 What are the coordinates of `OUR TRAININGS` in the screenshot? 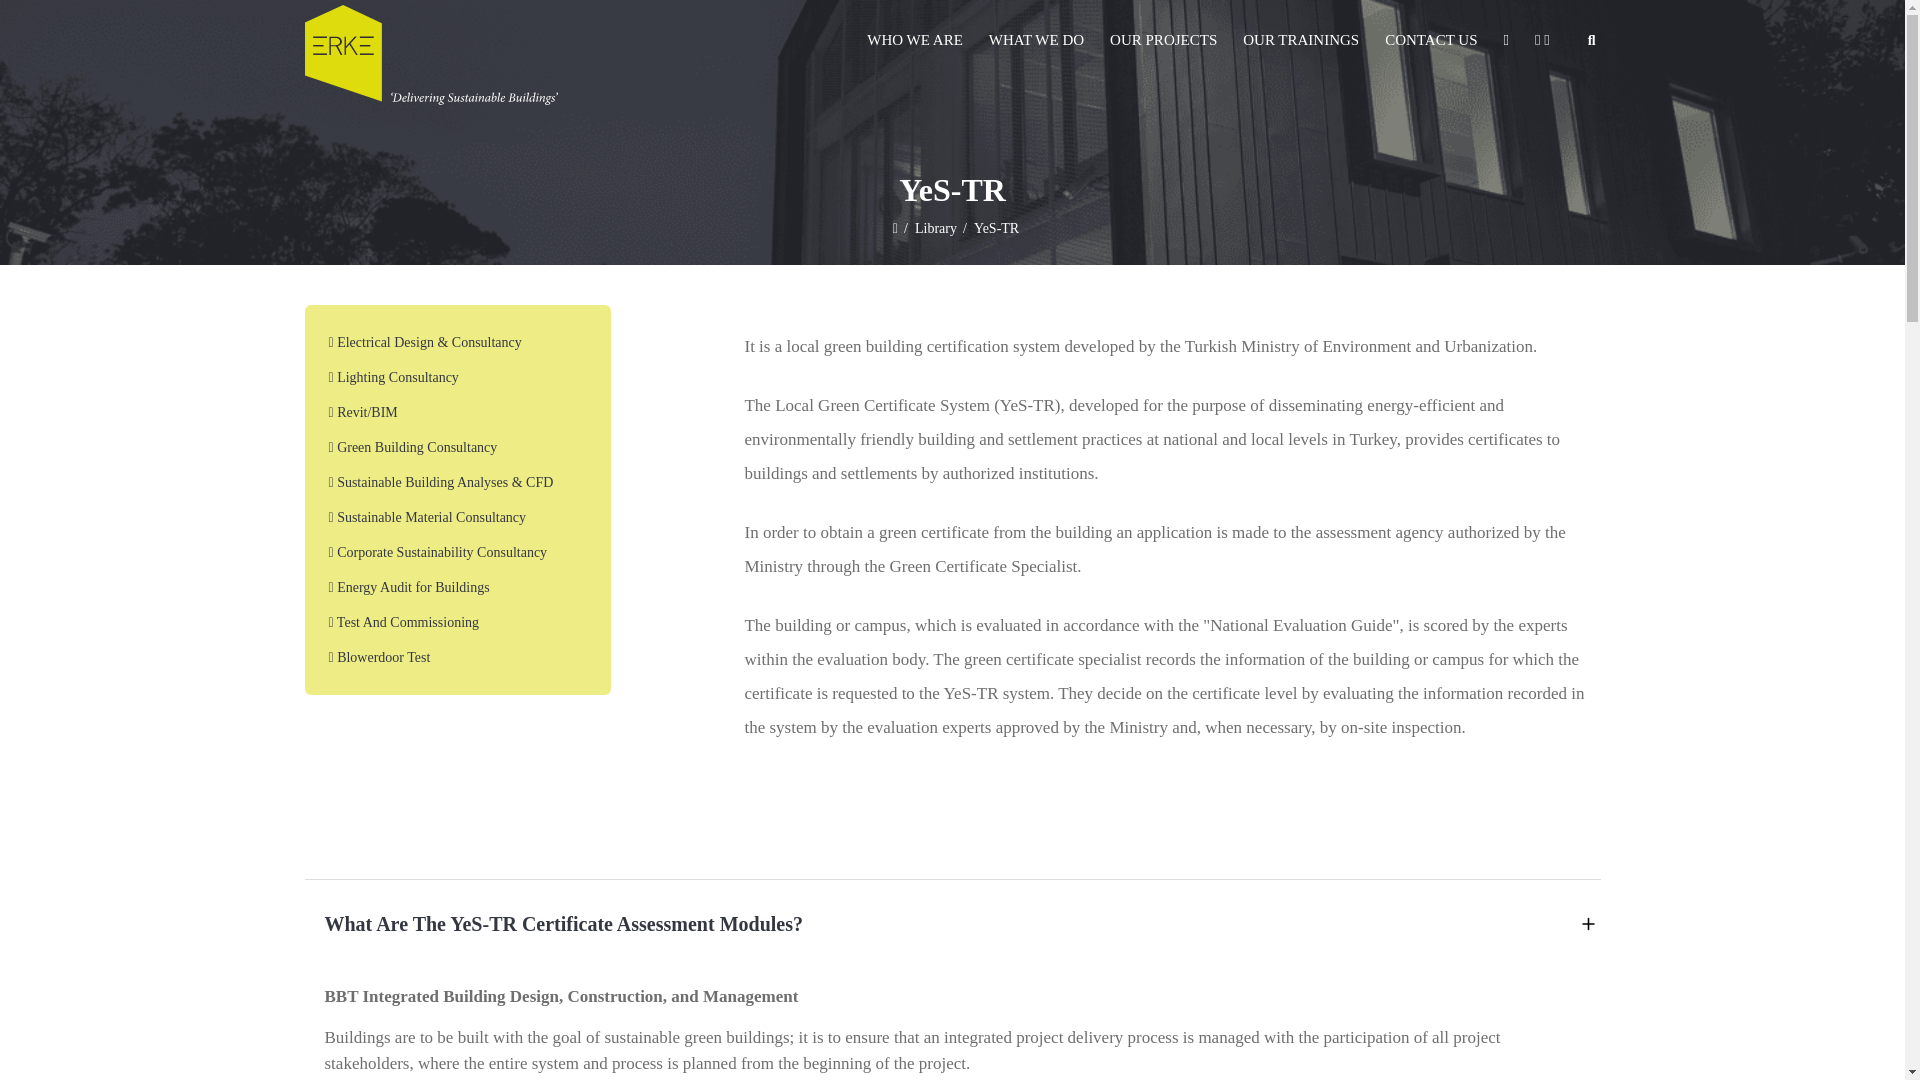 It's located at (1301, 40).